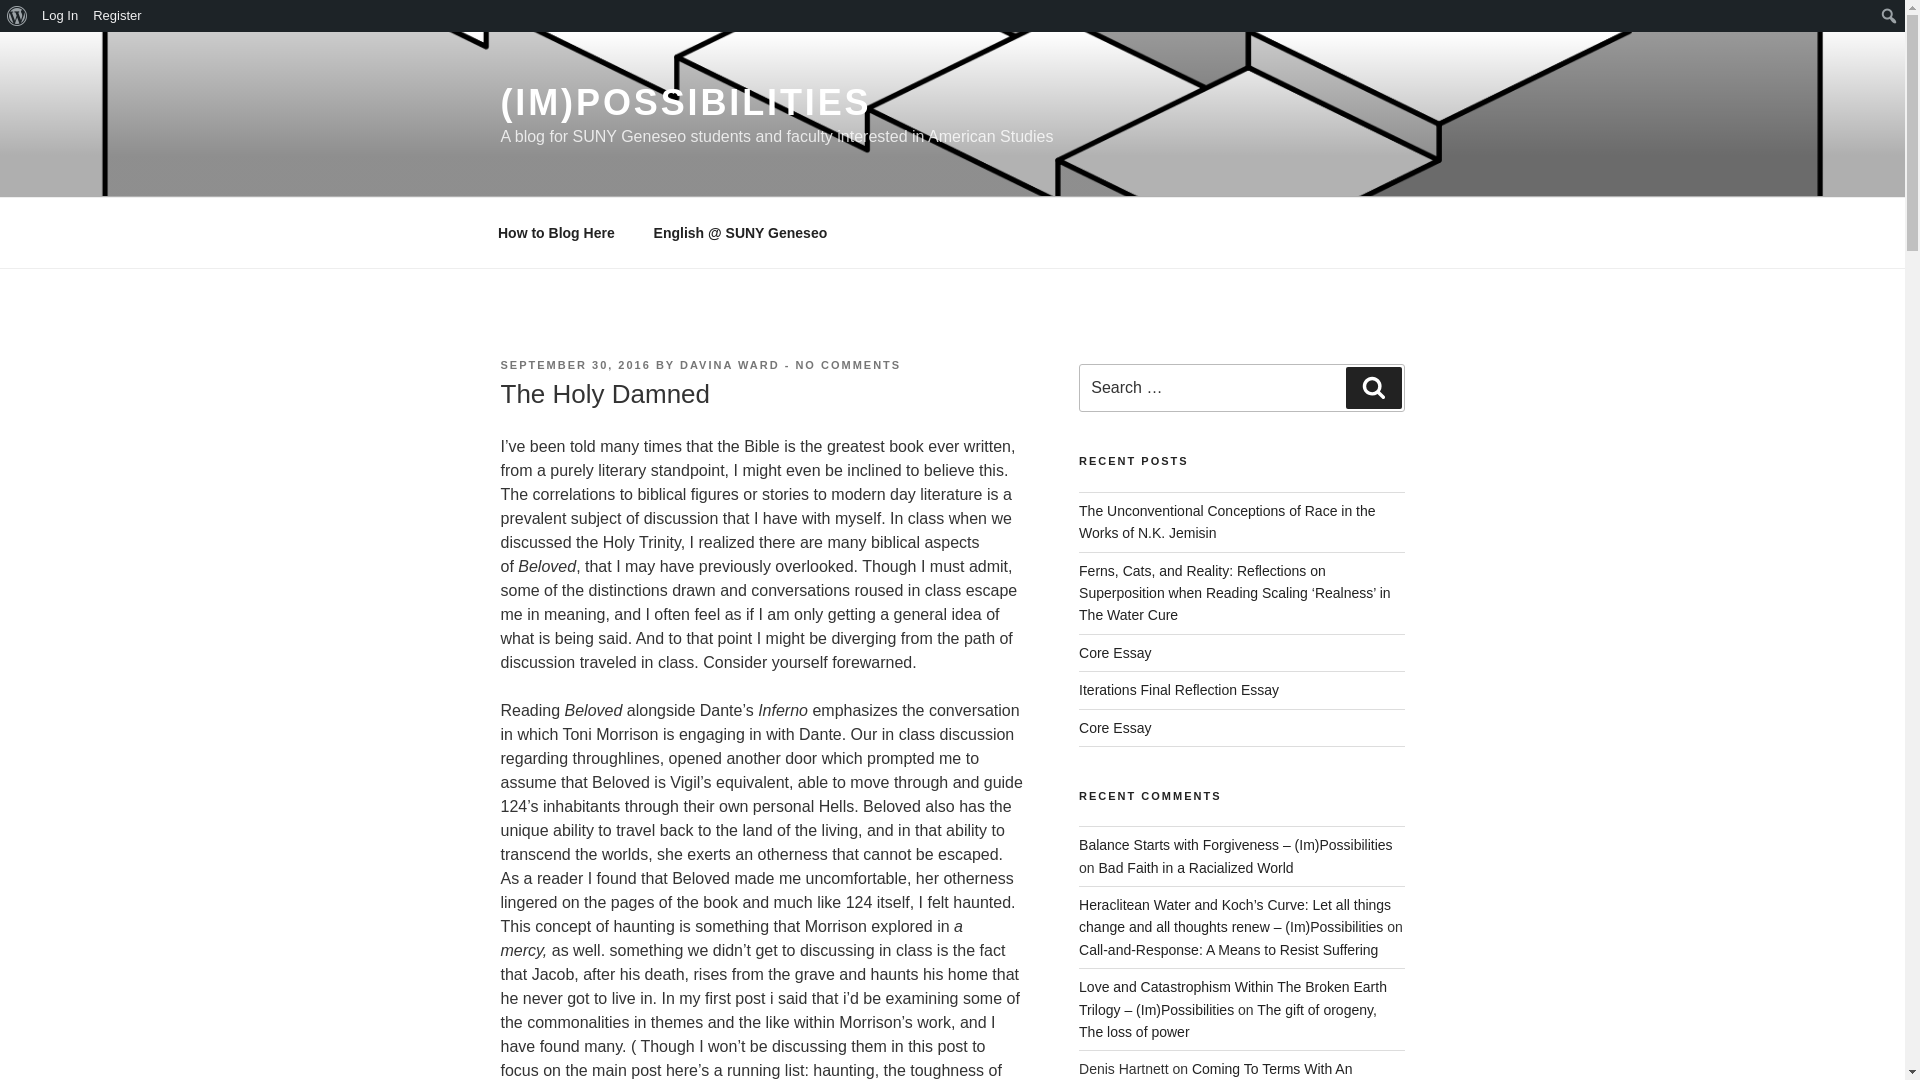 This screenshot has height=1080, width=1920. Describe the element at coordinates (1198, 867) in the screenshot. I see `Core Essay` at that location.